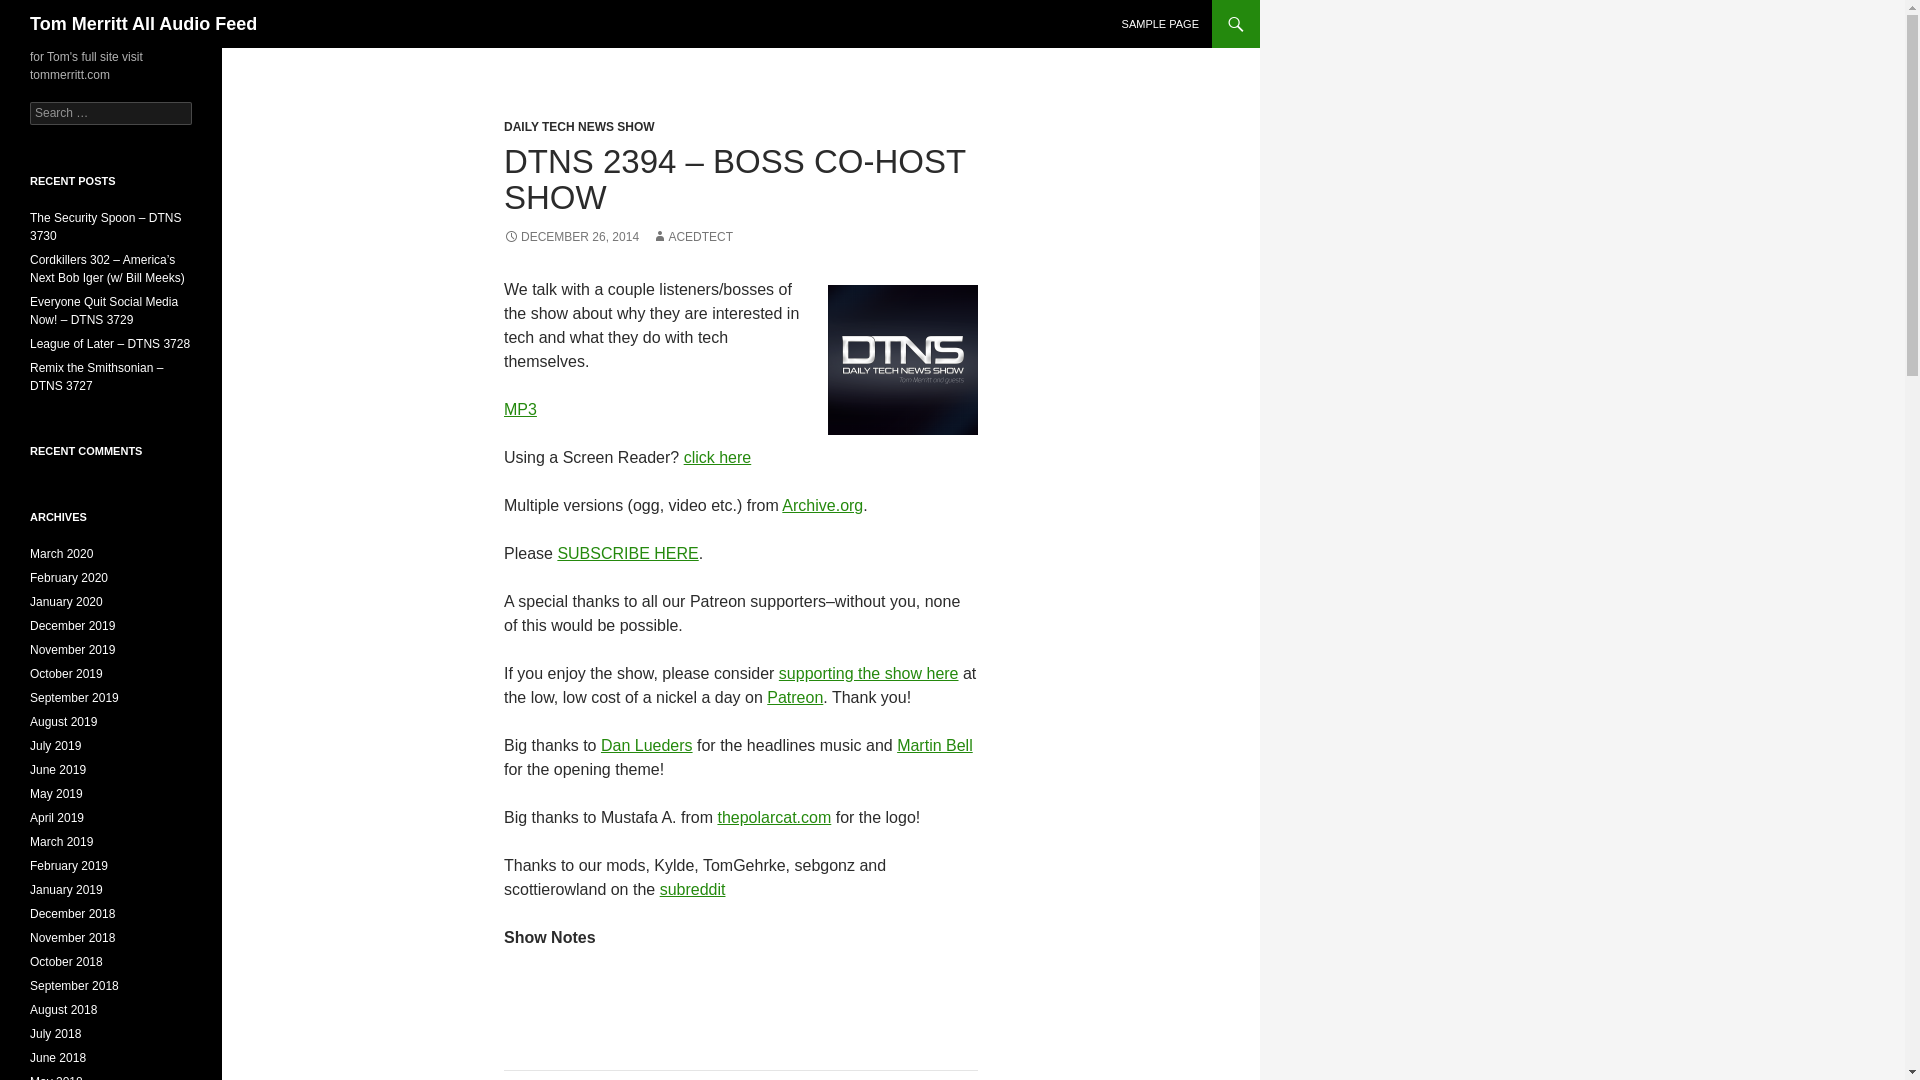 The image size is (1920, 1080). I want to click on Patreon, so click(794, 698).